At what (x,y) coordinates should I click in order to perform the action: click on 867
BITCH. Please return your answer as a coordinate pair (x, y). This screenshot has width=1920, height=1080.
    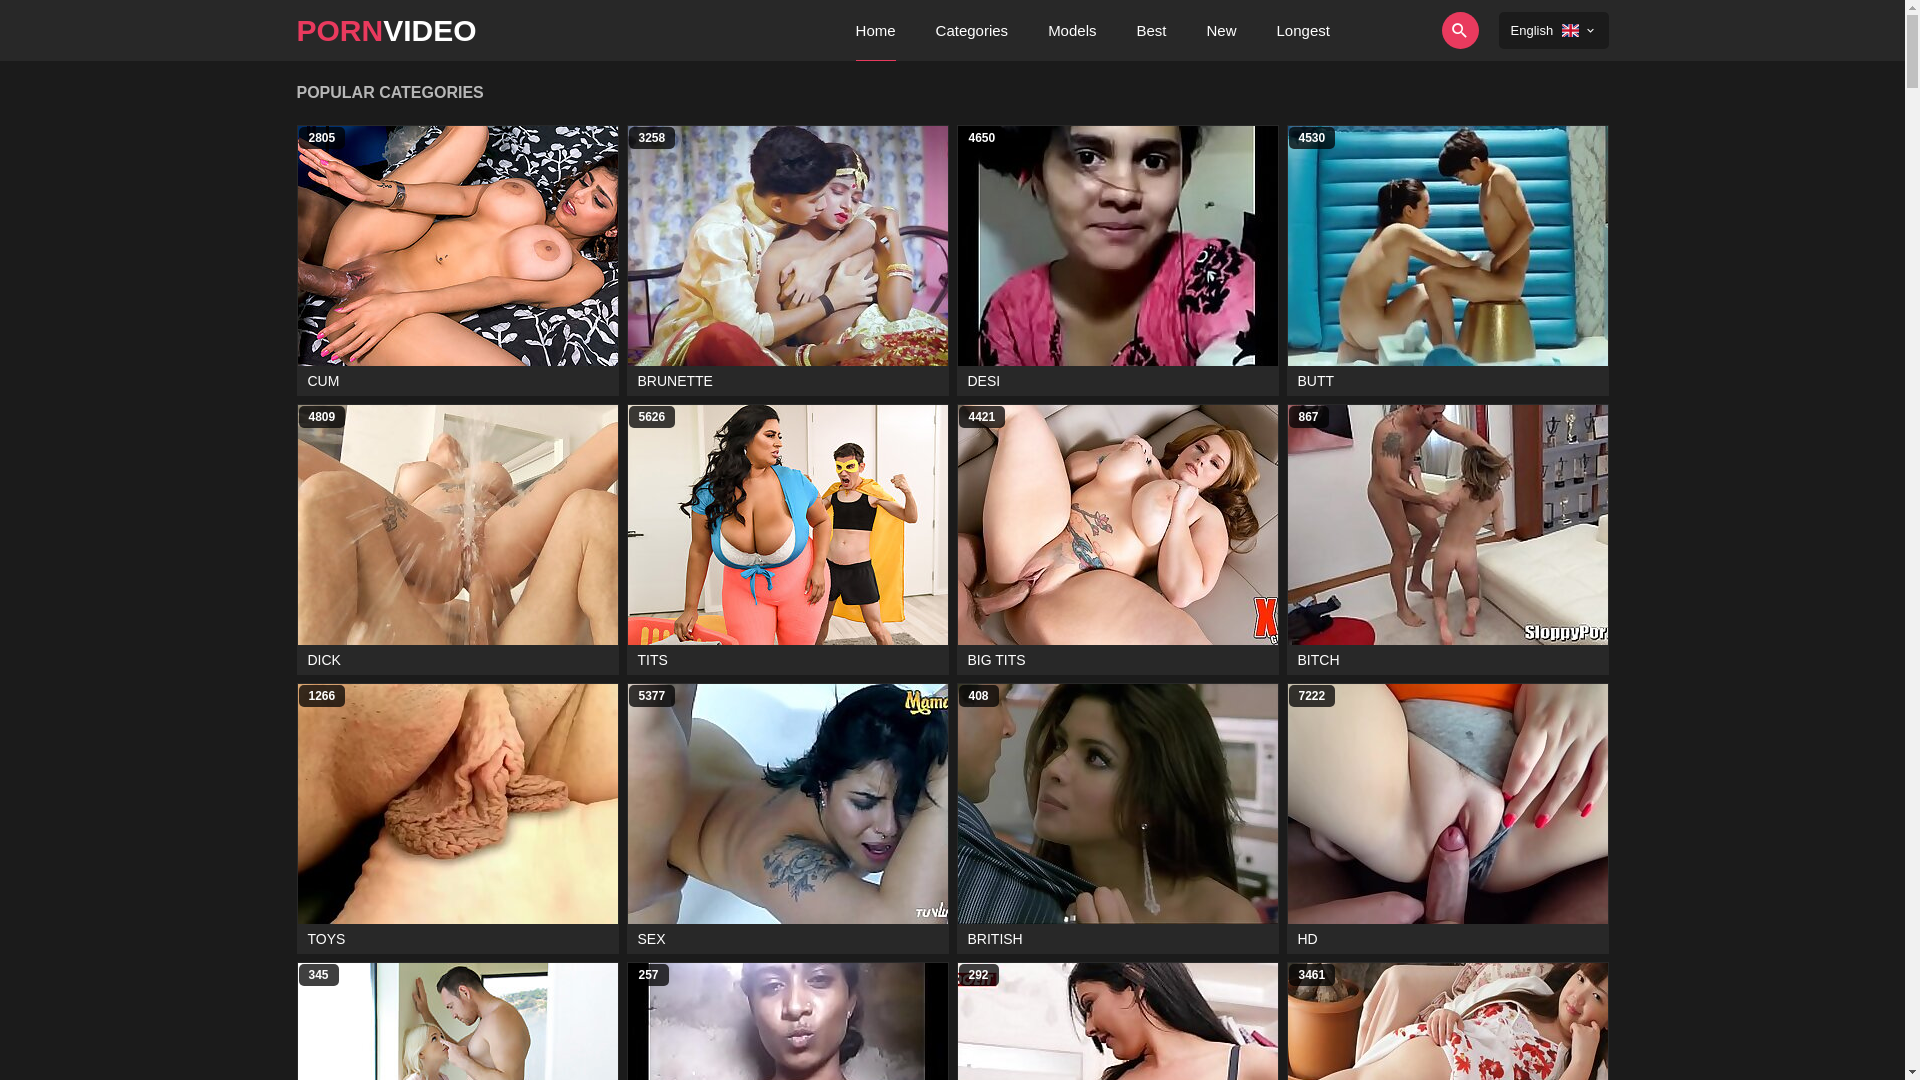
    Looking at the image, I should click on (1447, 540).